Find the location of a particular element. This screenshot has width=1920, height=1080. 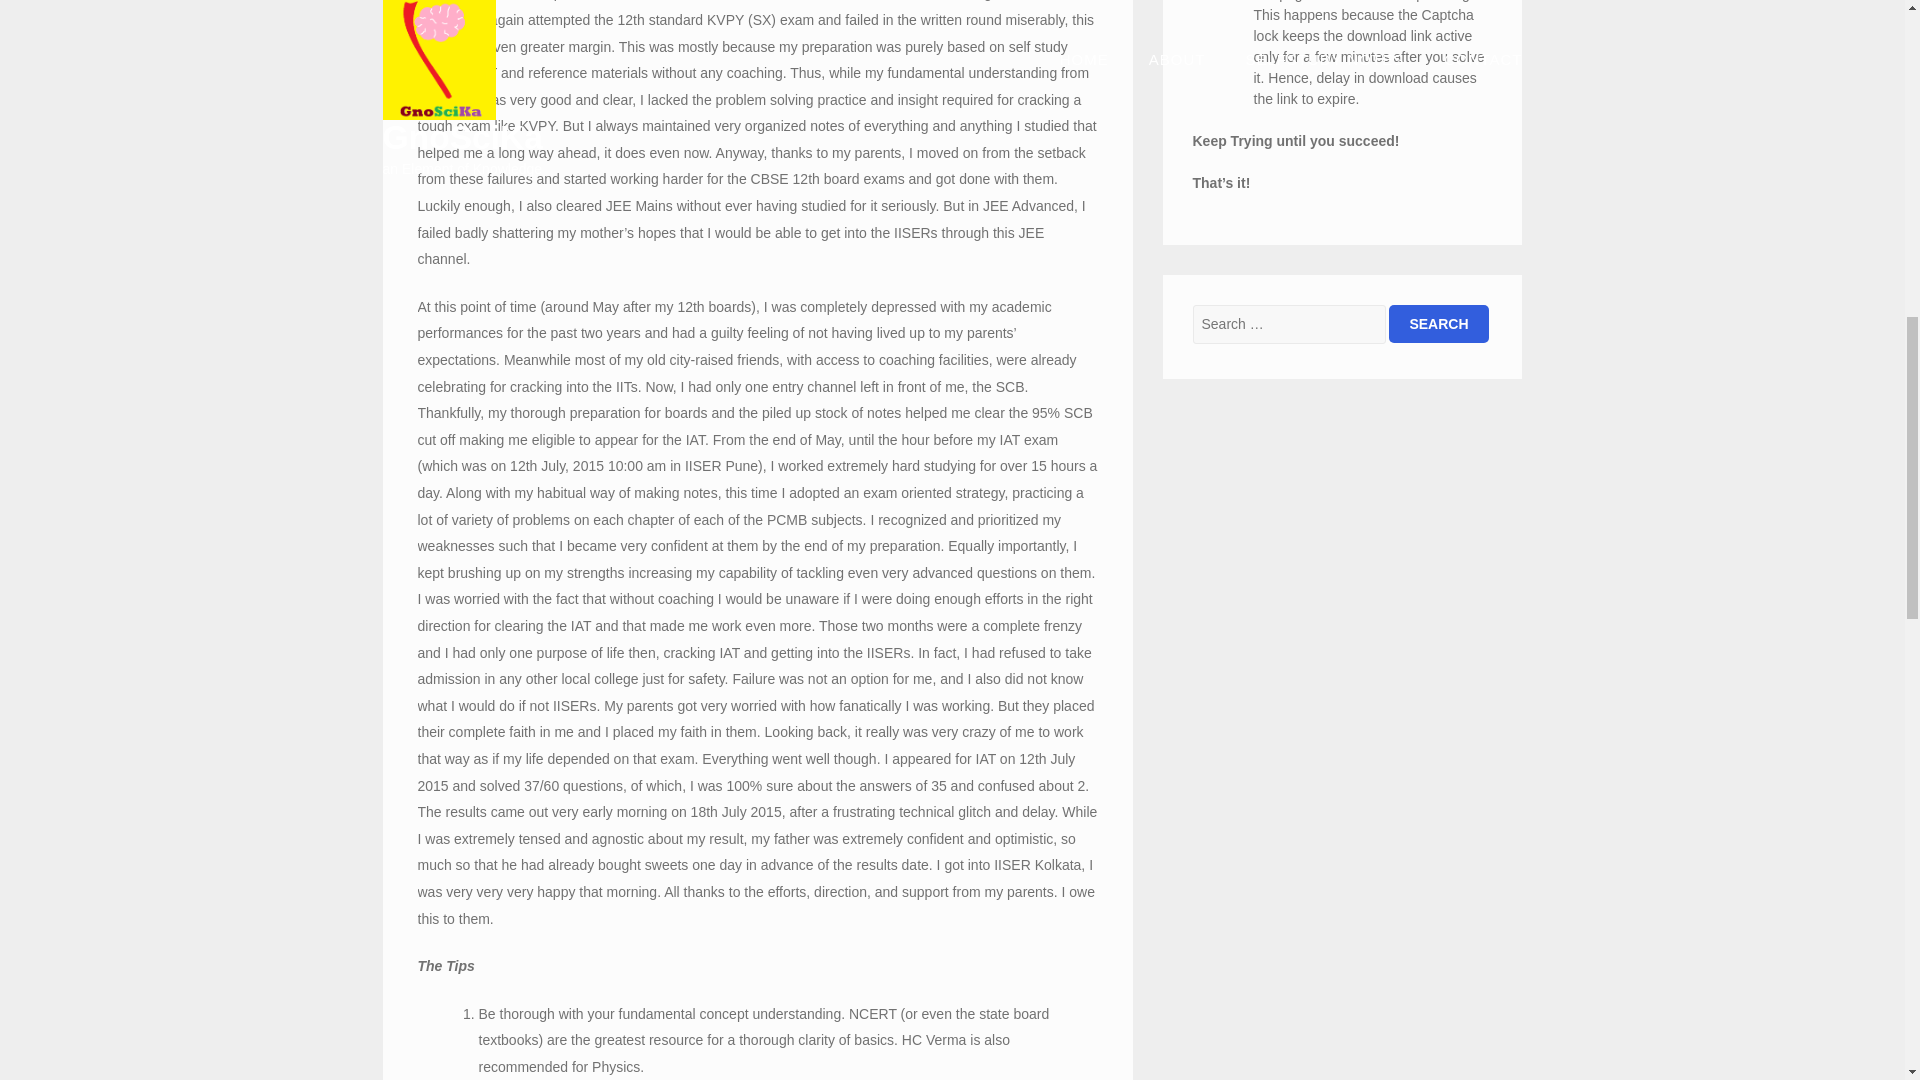

Search is located at coordinates (1438, 324).